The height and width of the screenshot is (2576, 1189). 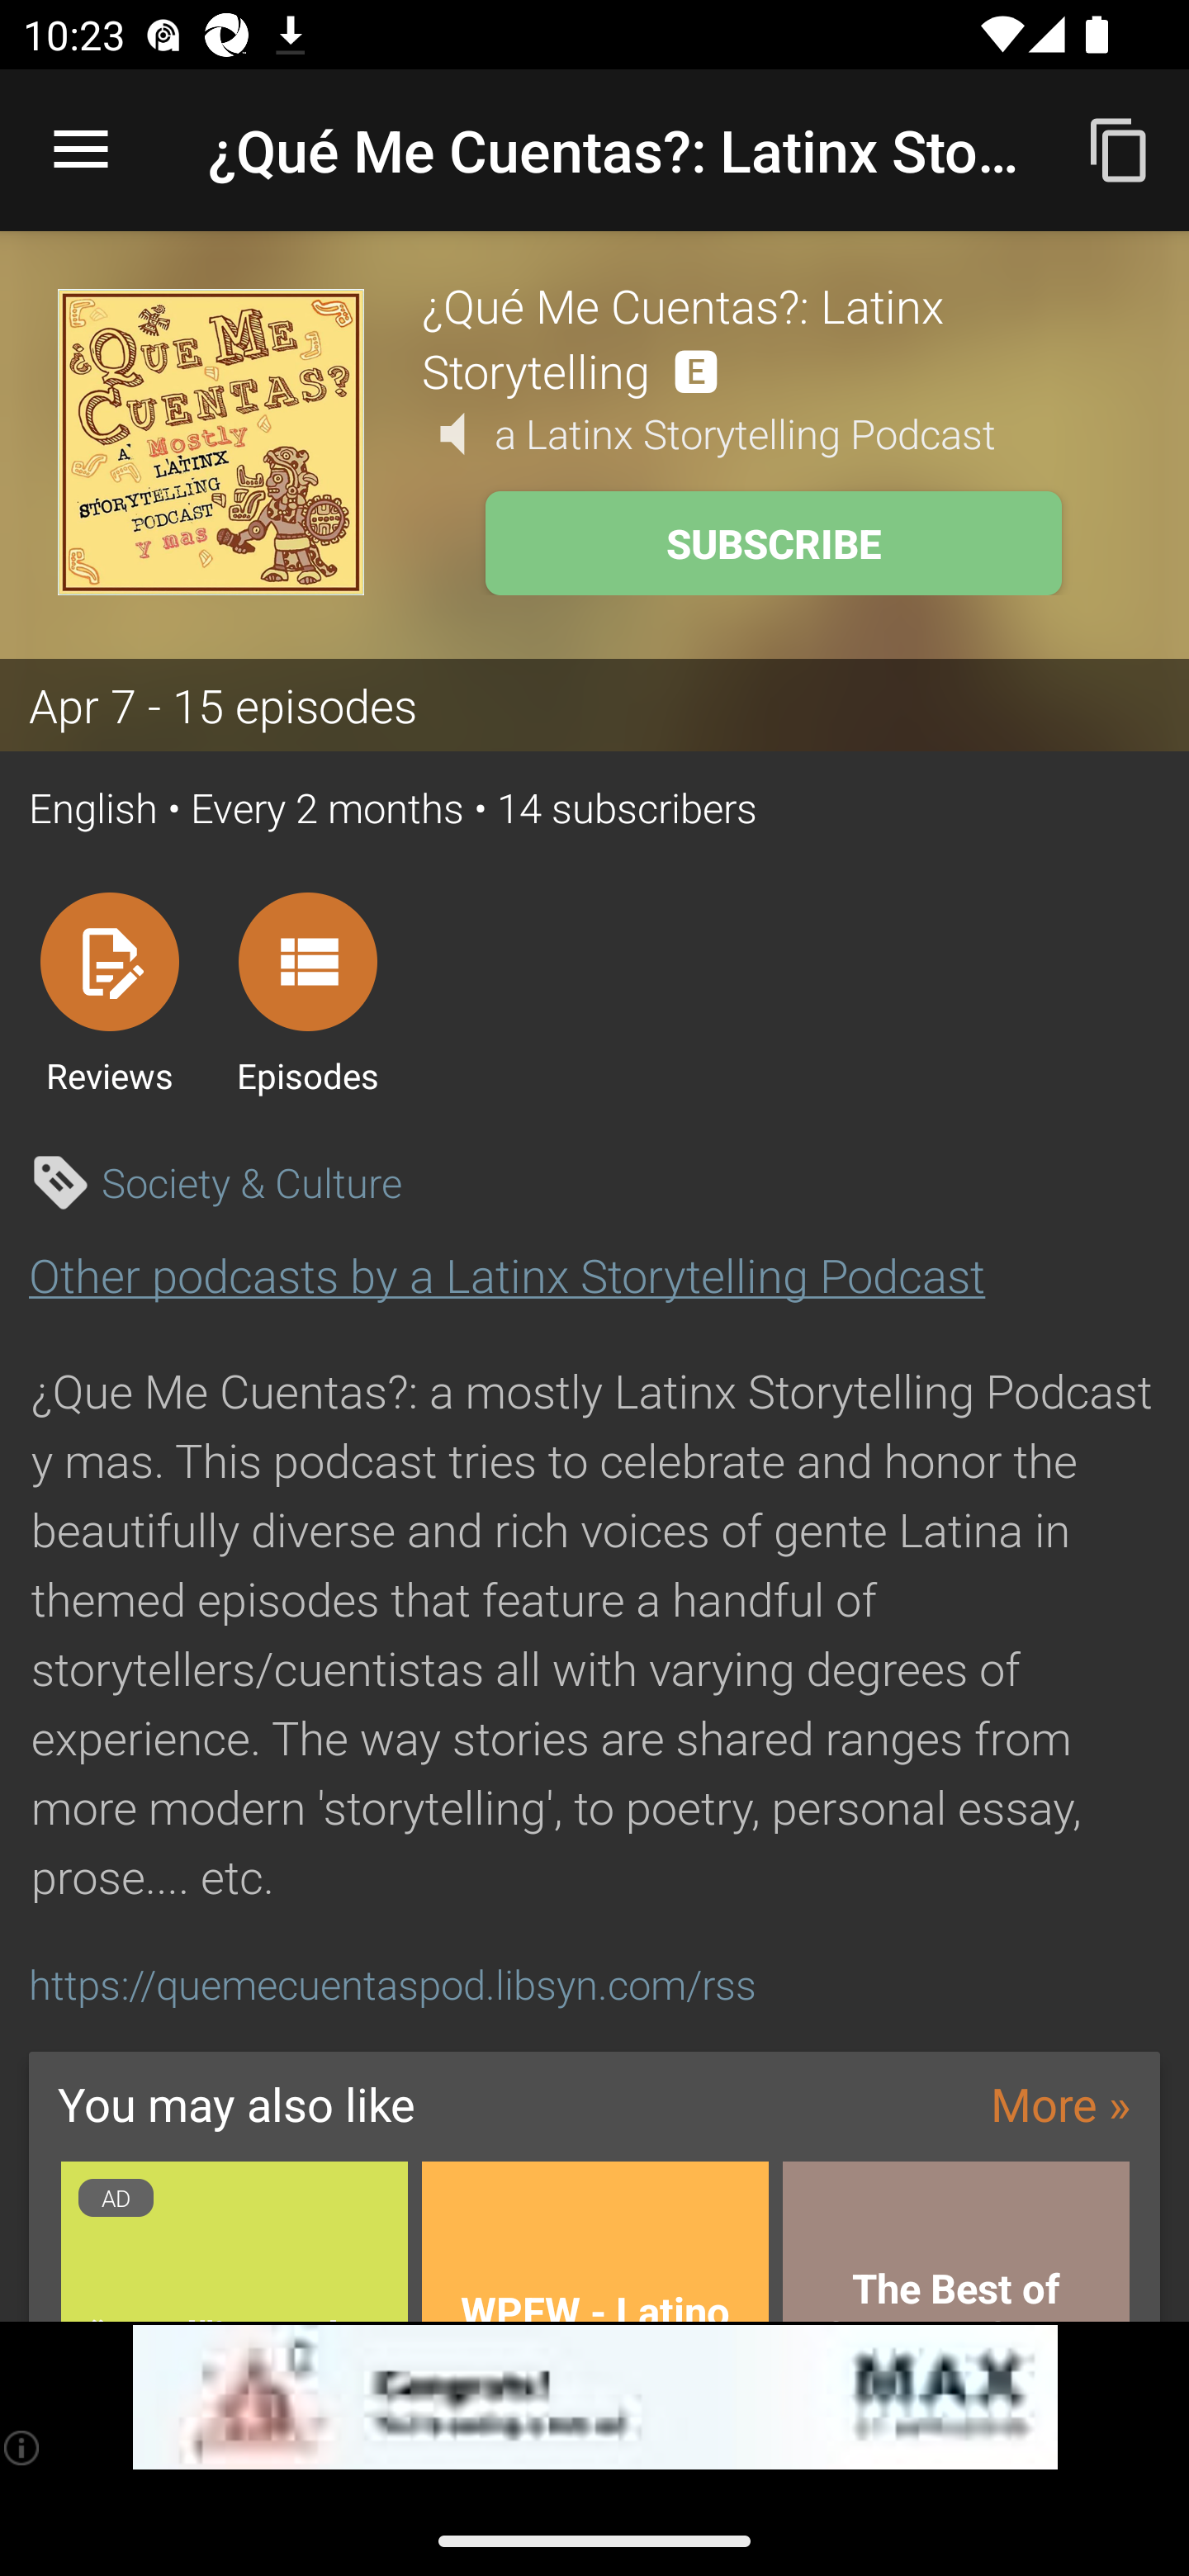 I want to click on Reviews, so click(x=109, y=992).